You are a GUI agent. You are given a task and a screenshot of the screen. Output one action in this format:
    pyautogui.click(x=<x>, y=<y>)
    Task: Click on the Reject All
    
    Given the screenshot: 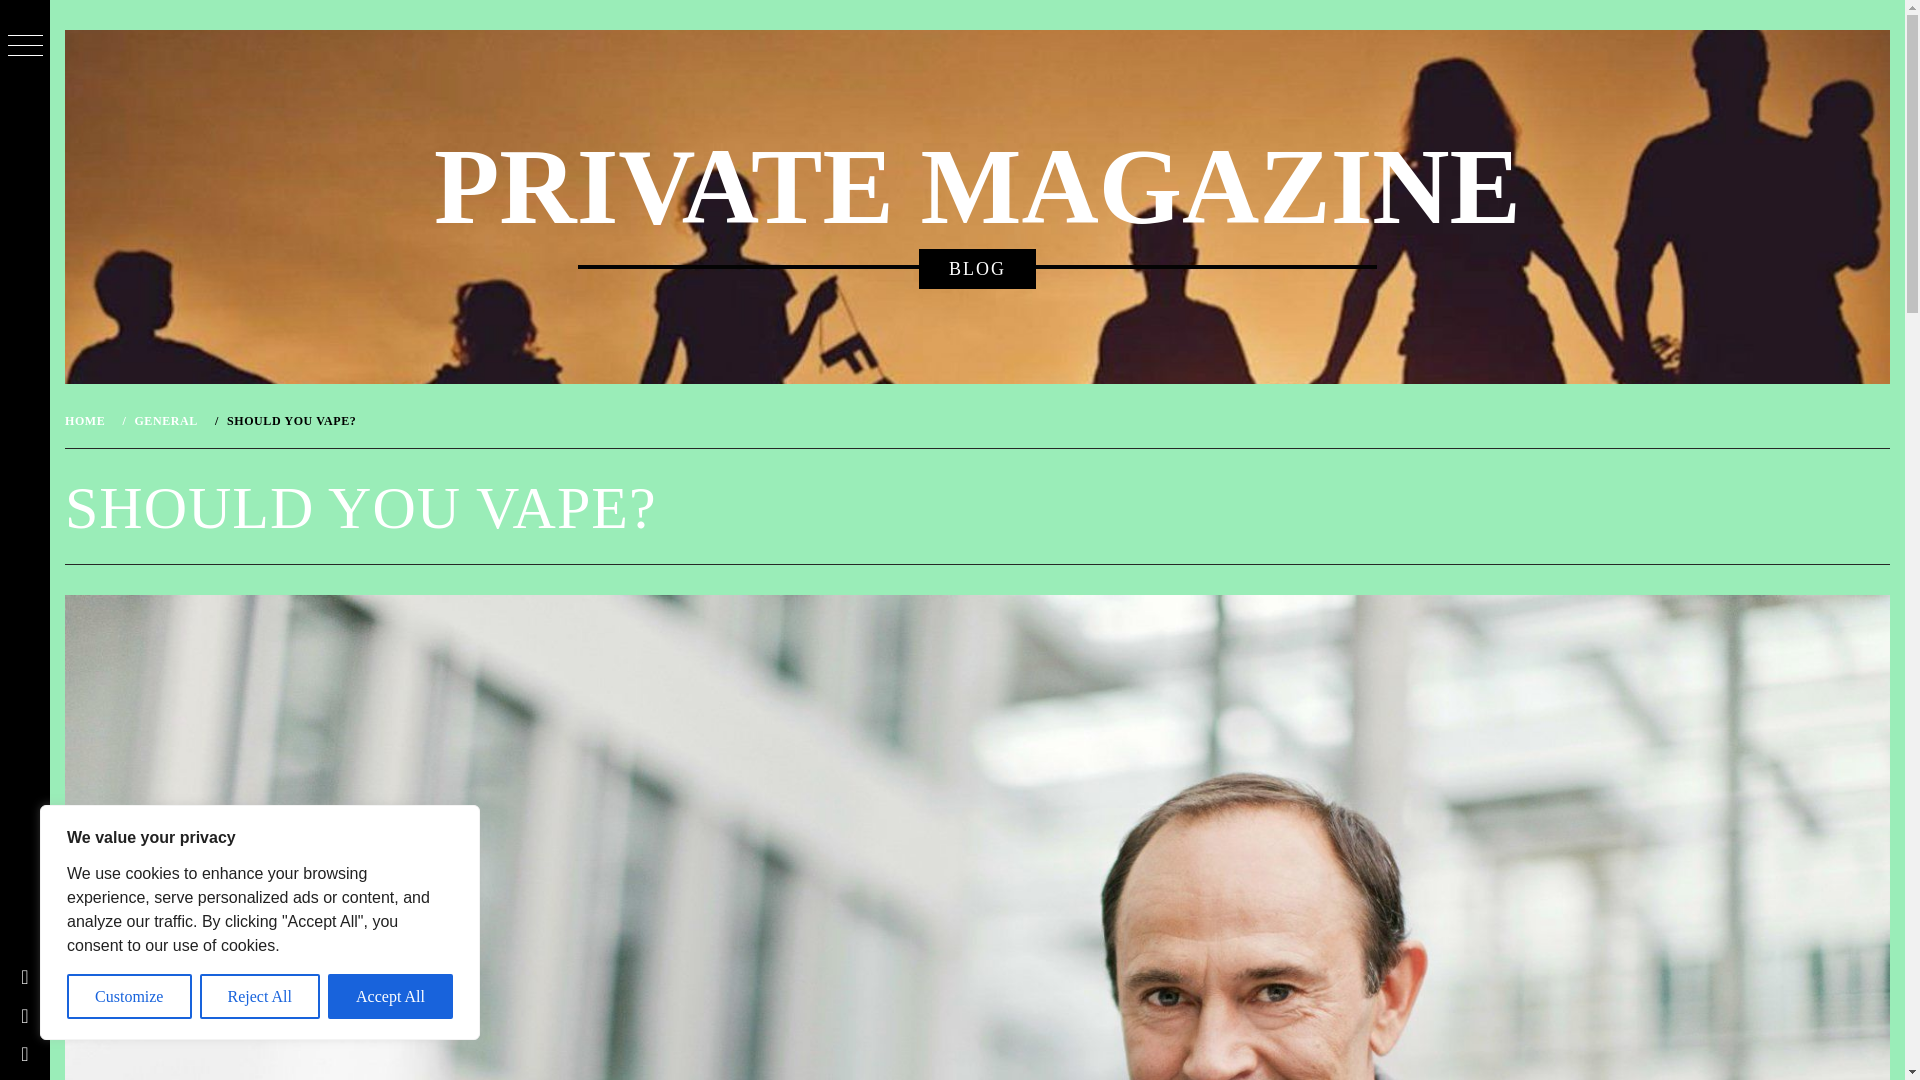 What is the action you would take?
    pyautogui.click(x=260, y=996)
    